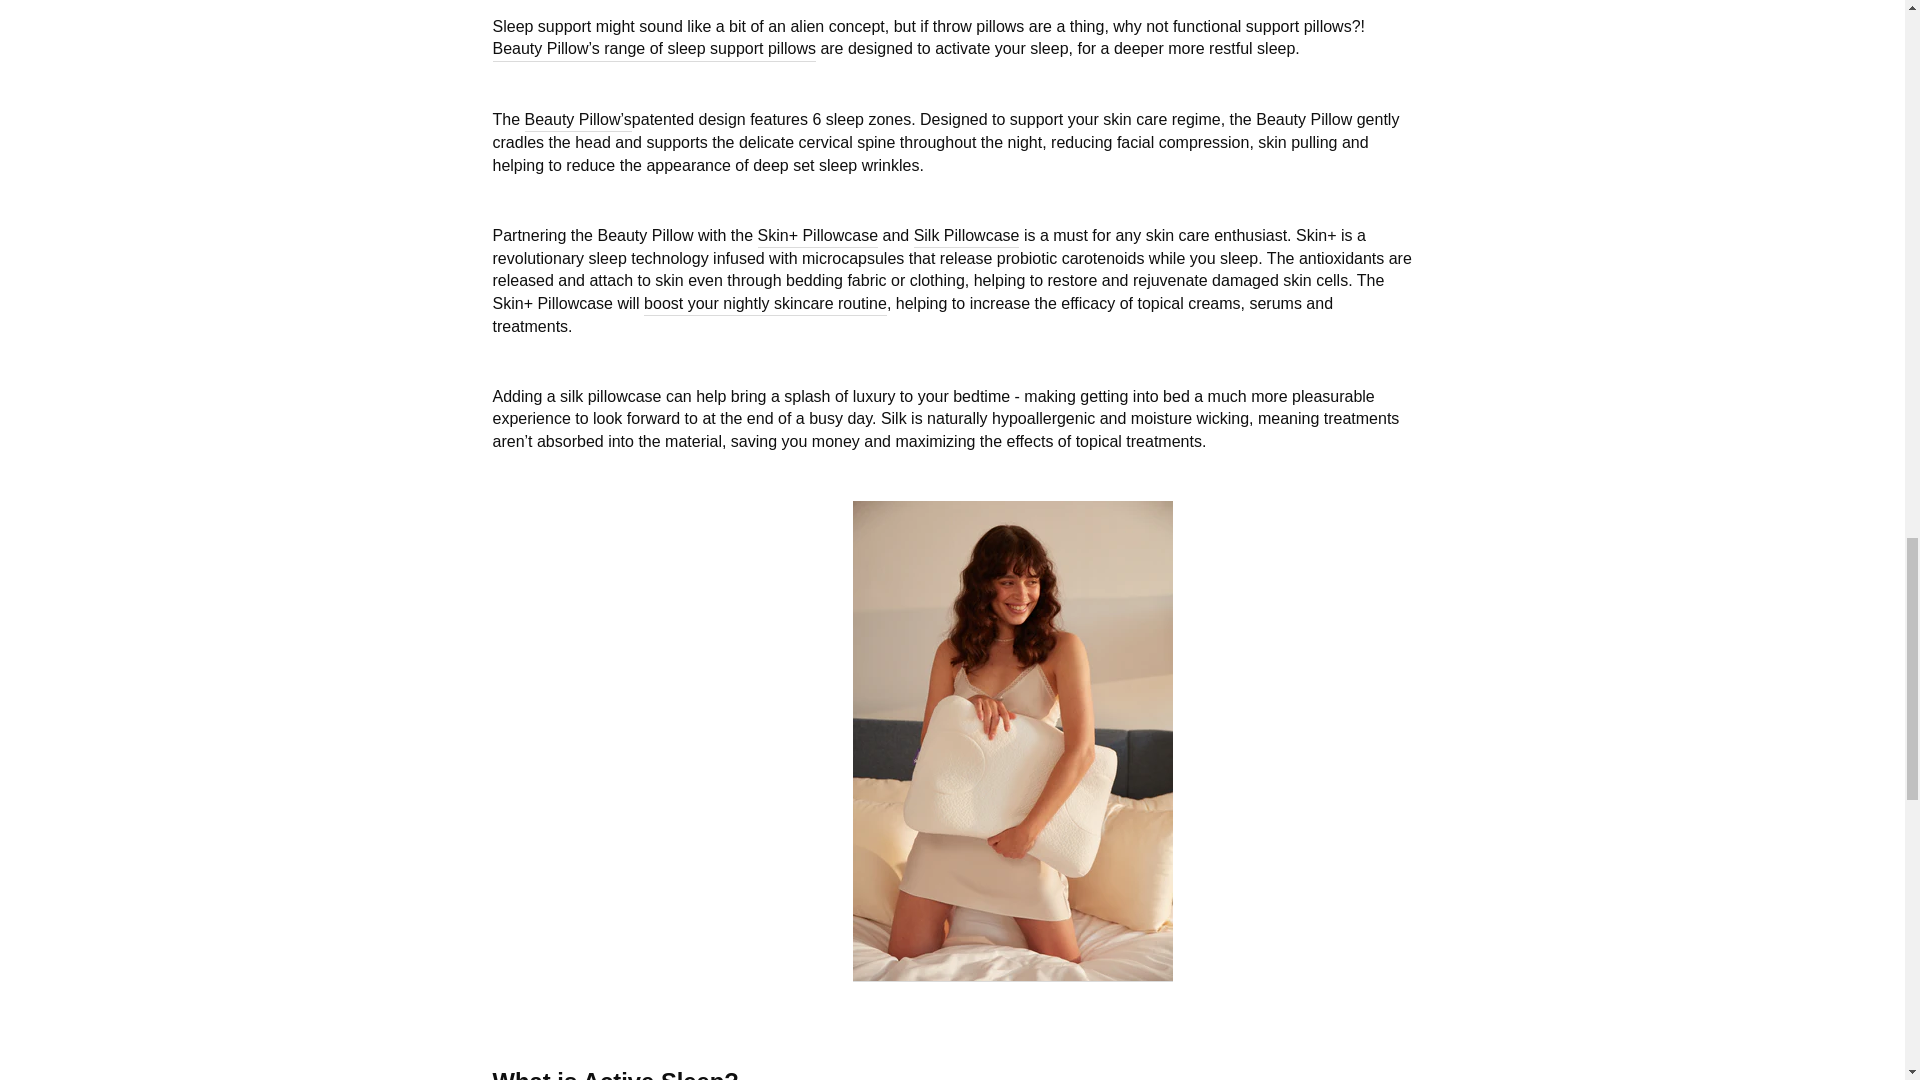  I want to click on Silk Pillowcases by Beauty Pillow , so click(966, 236).